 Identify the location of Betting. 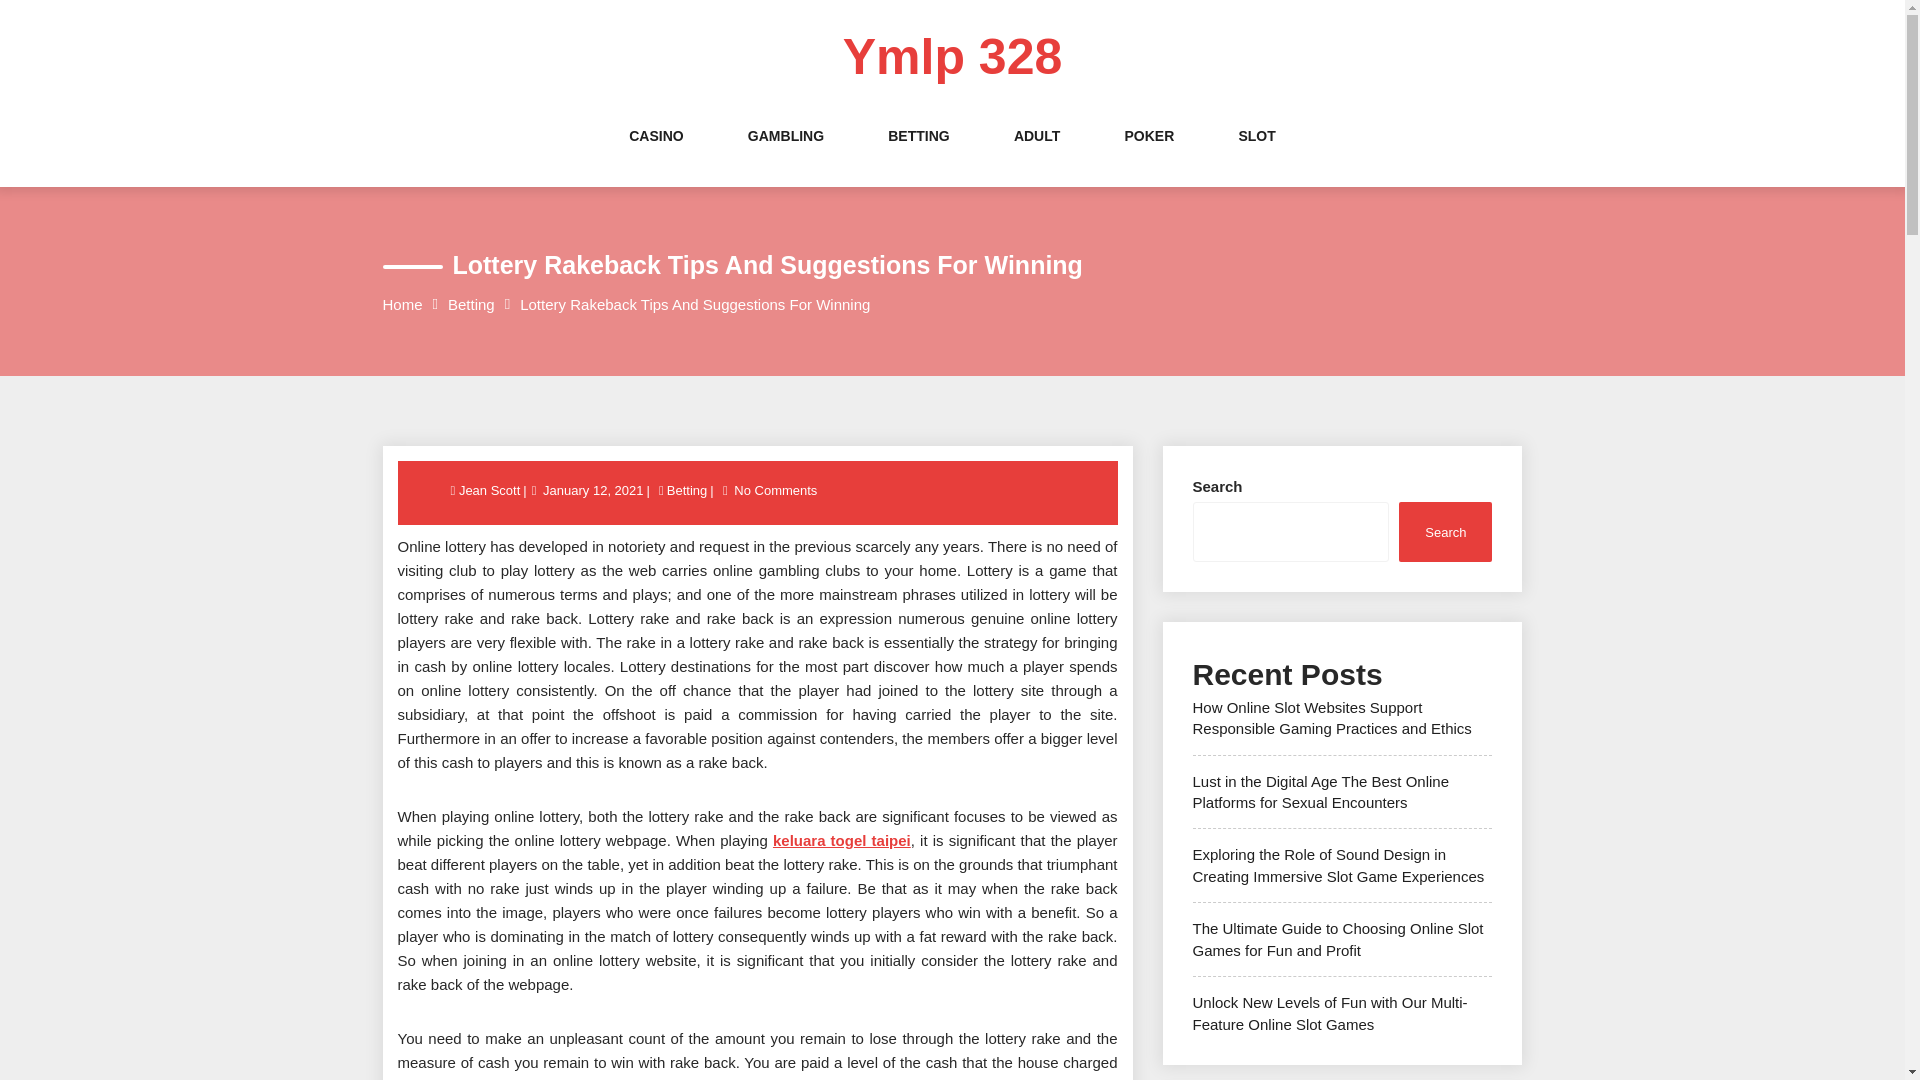
(687, 490).